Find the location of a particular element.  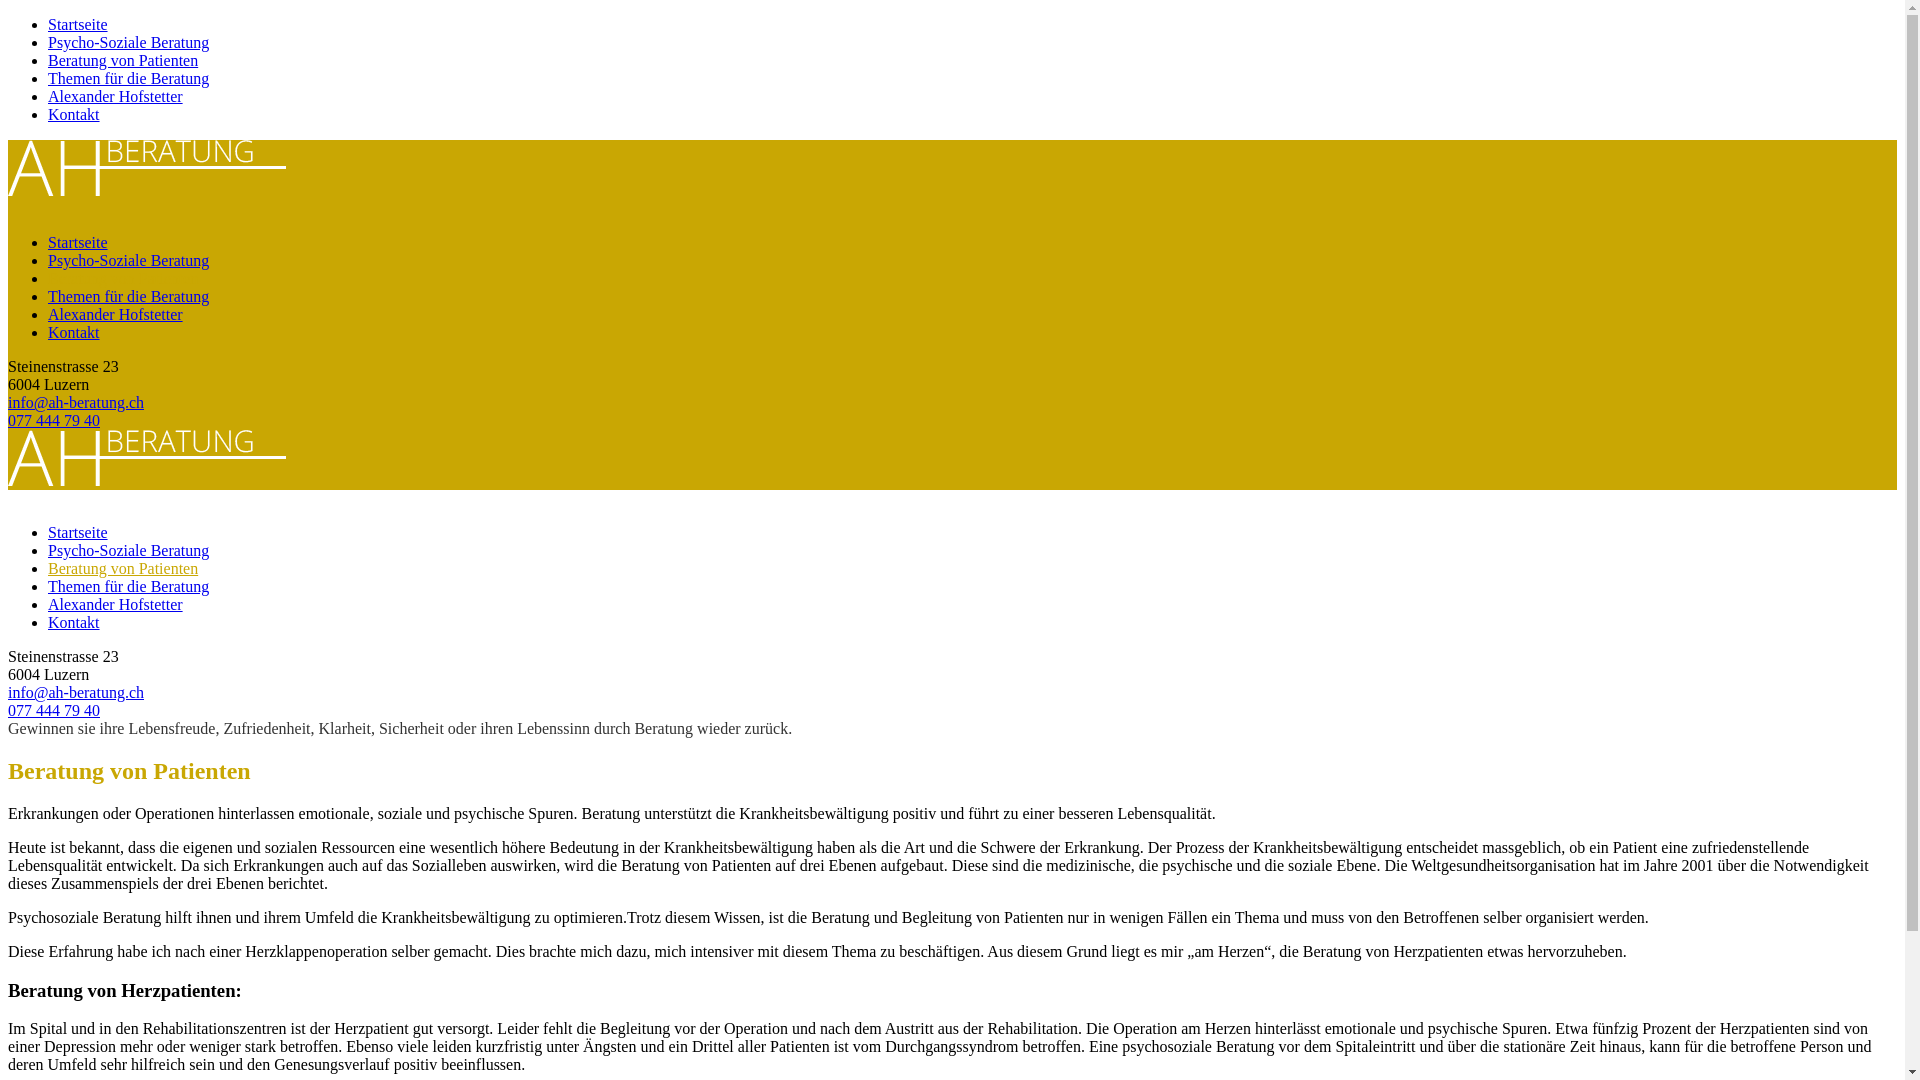

Psycho-Soziale Beratung is located at coordinates (128, 260).